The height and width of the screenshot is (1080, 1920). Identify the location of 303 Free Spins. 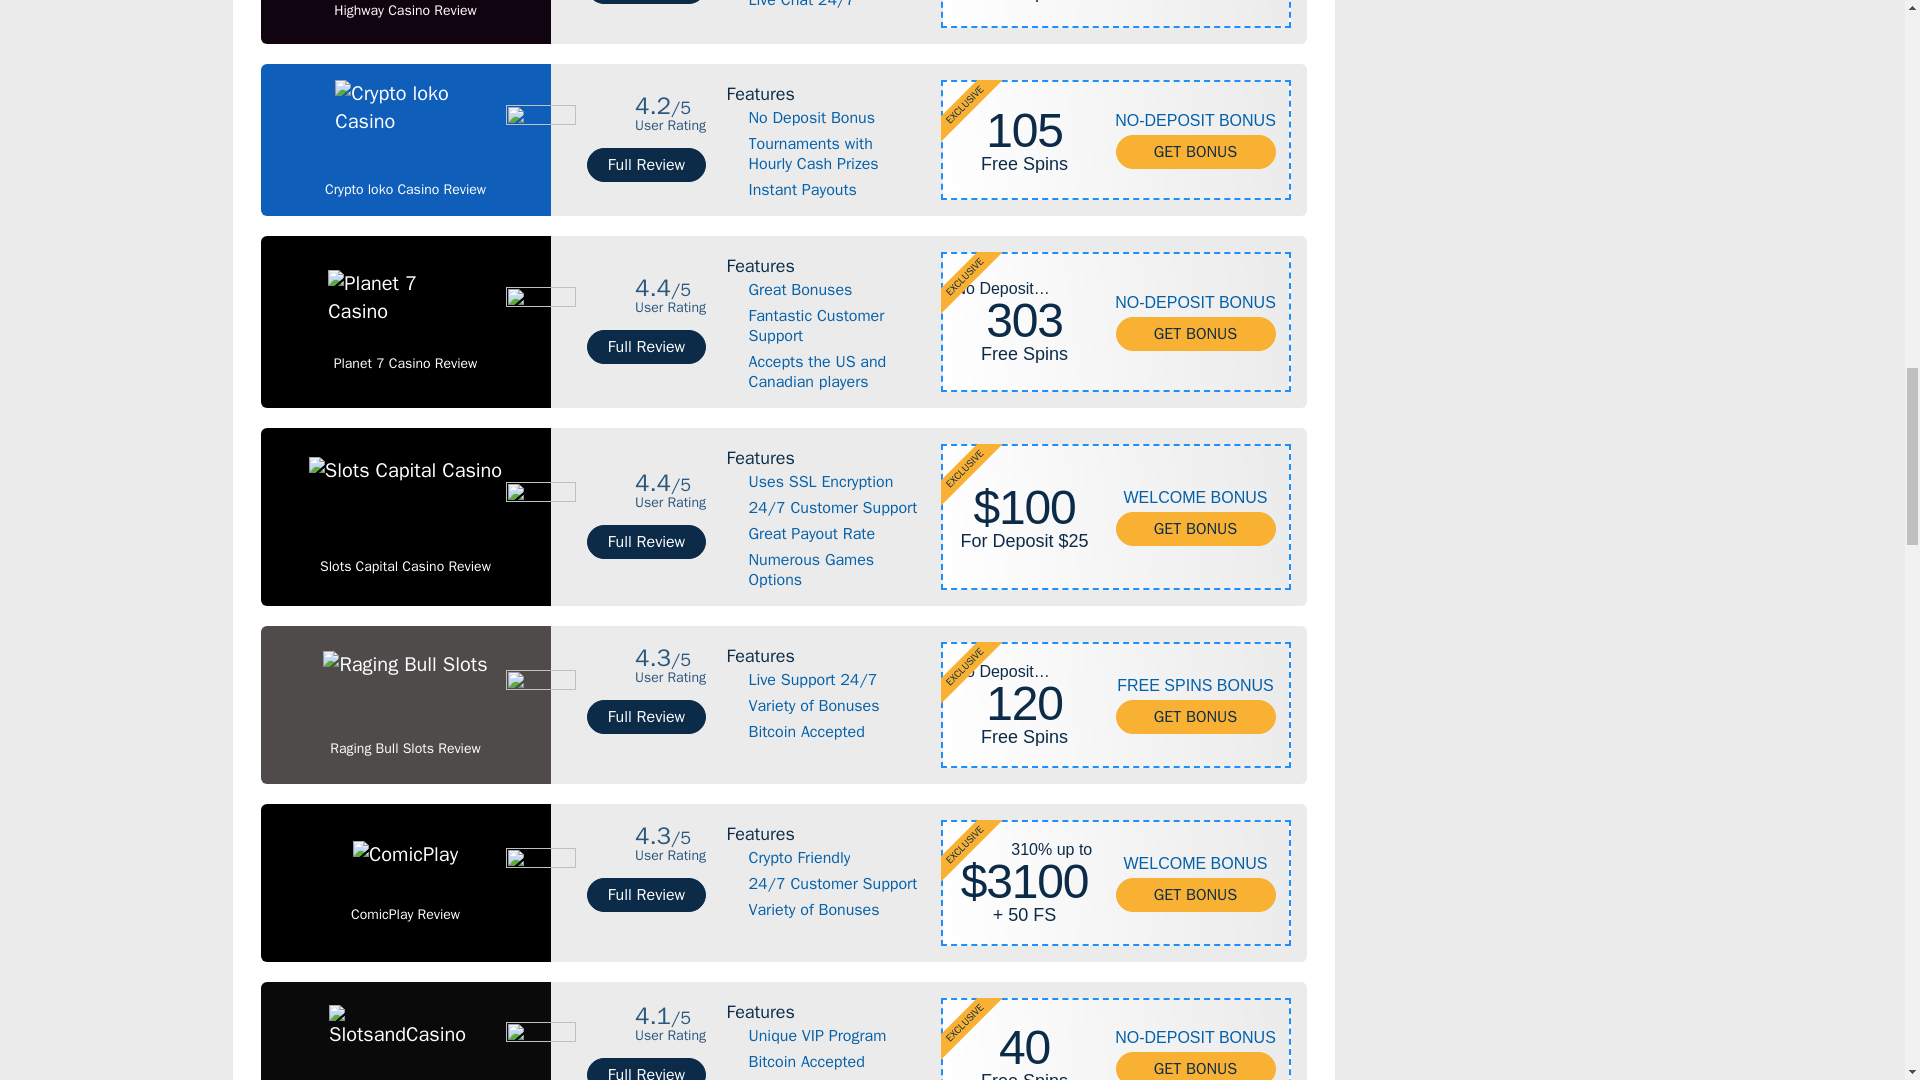
(1024, 320).